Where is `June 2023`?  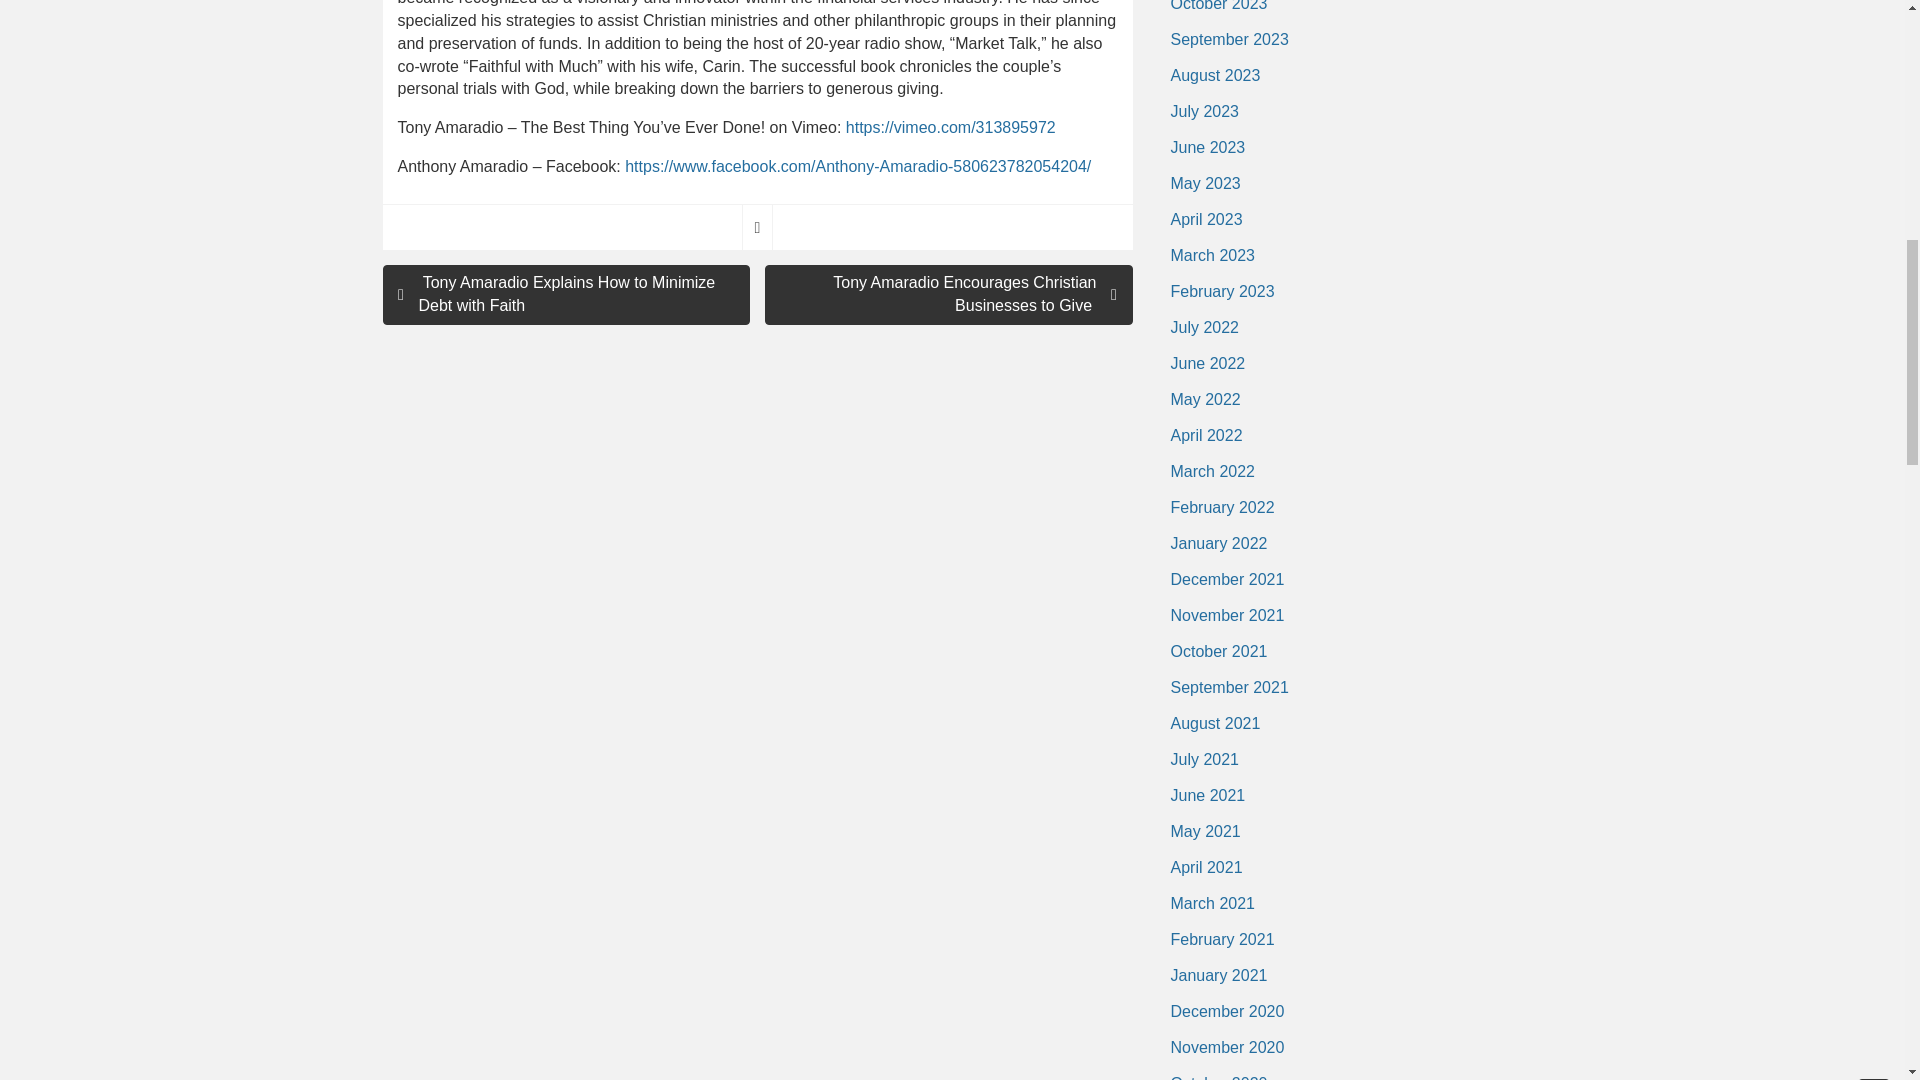
June 2023 is located at coordinates (1207, 148).